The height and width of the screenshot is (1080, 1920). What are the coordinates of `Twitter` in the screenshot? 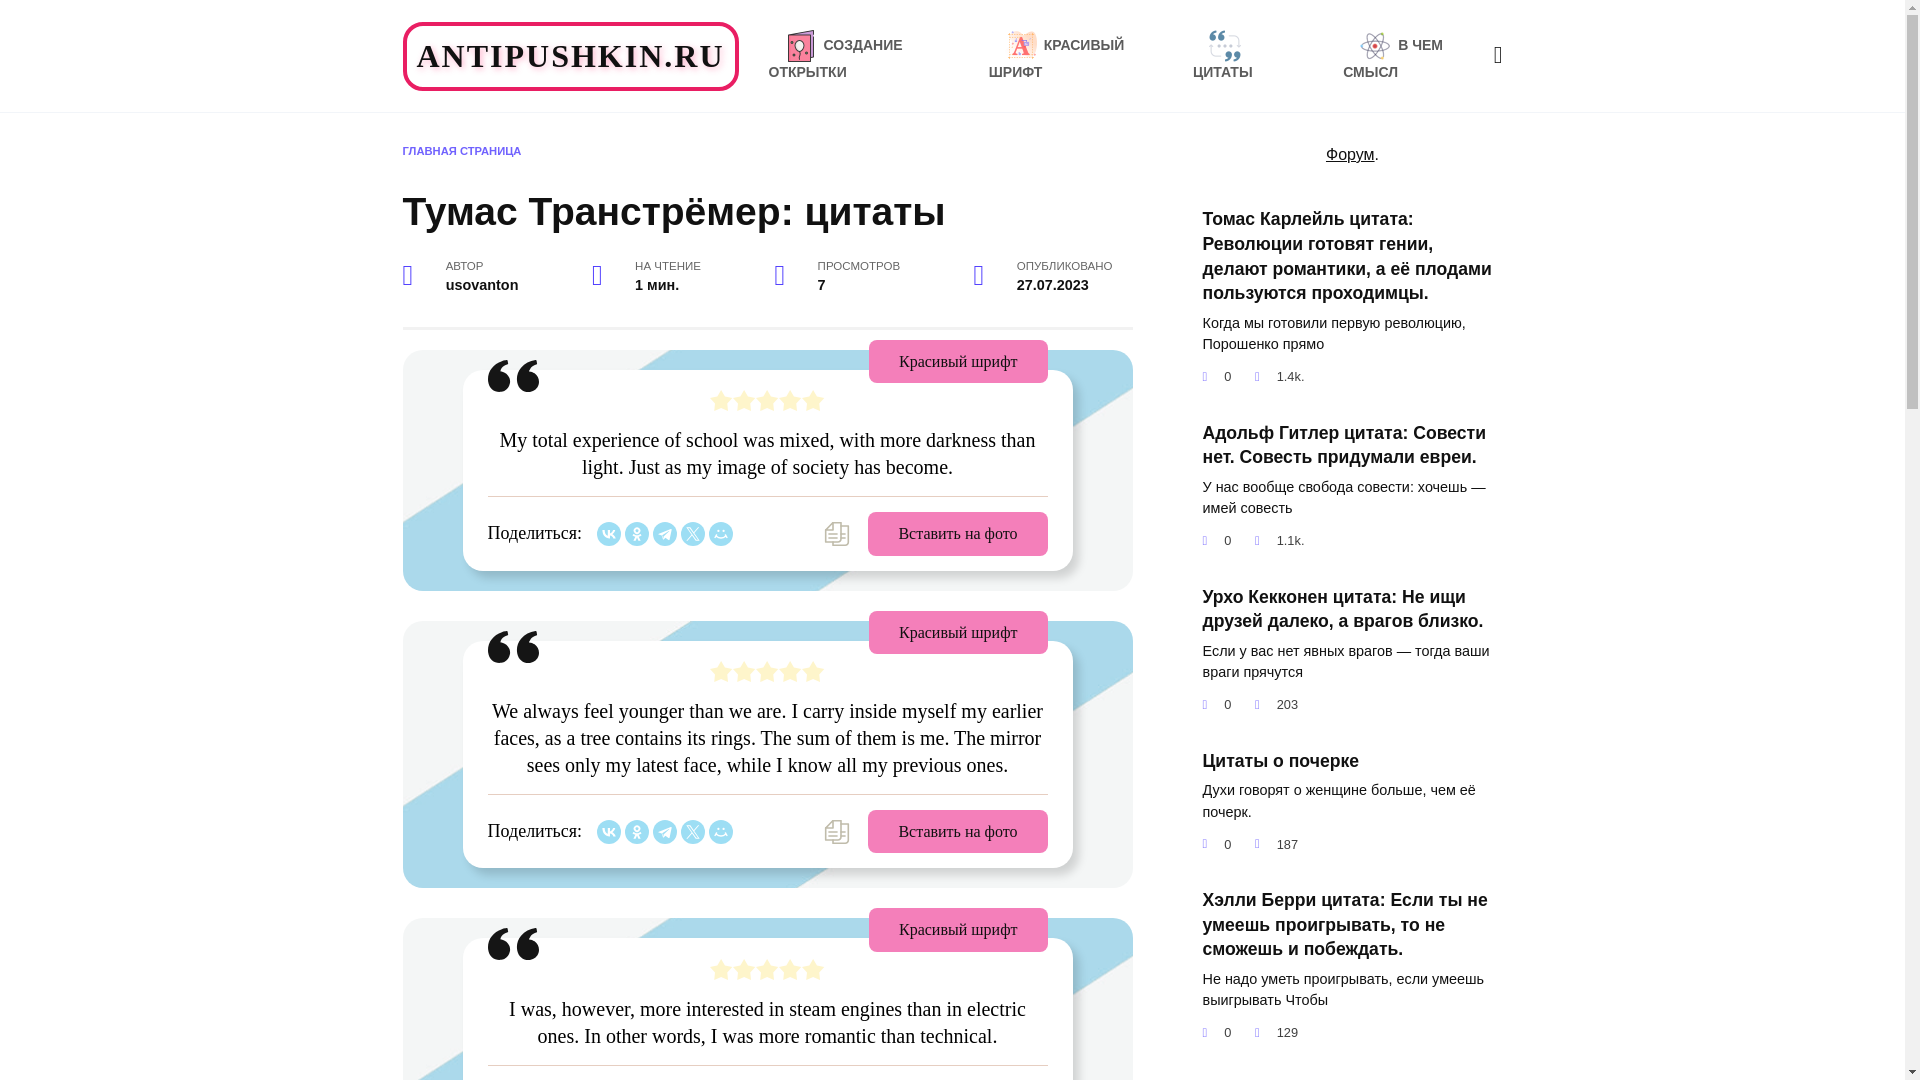 It's located at (692, 534).